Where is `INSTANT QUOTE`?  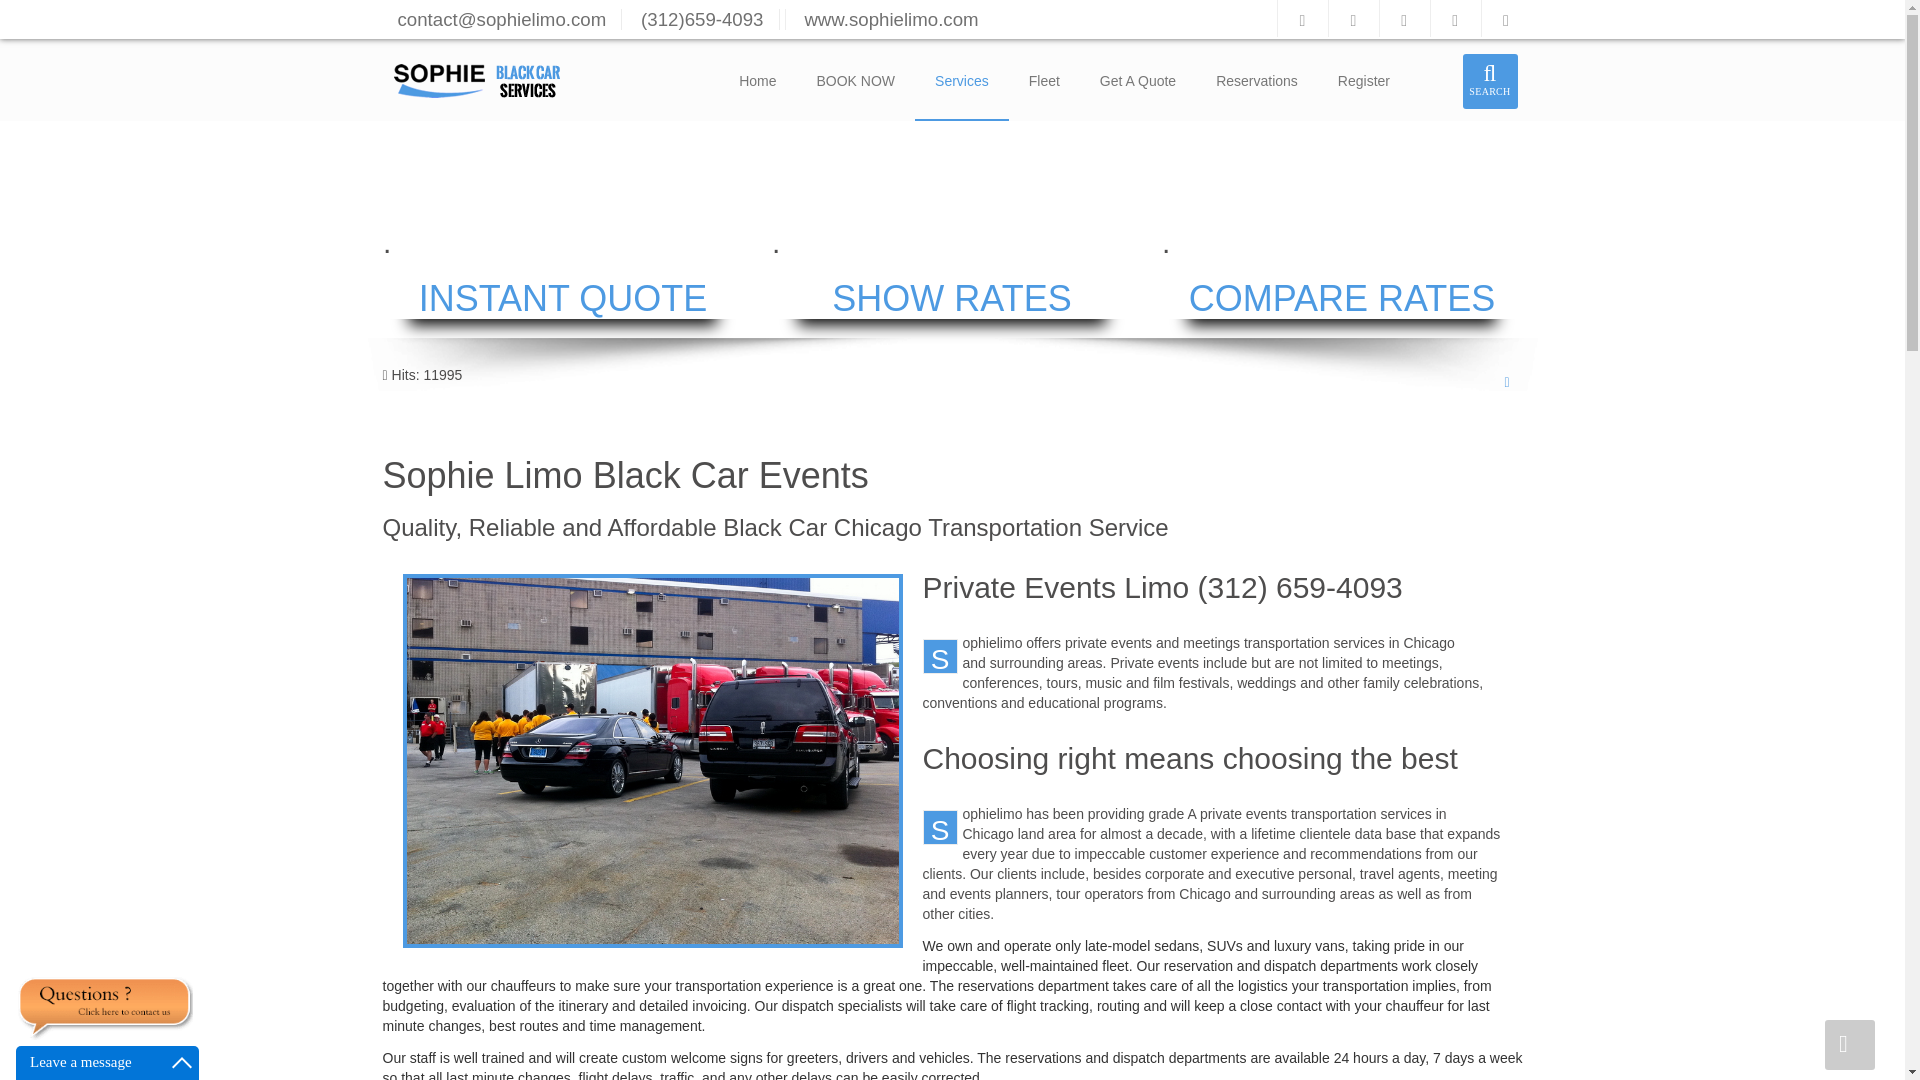
INSTANT QUOTE is located at coordinates (562, 298).